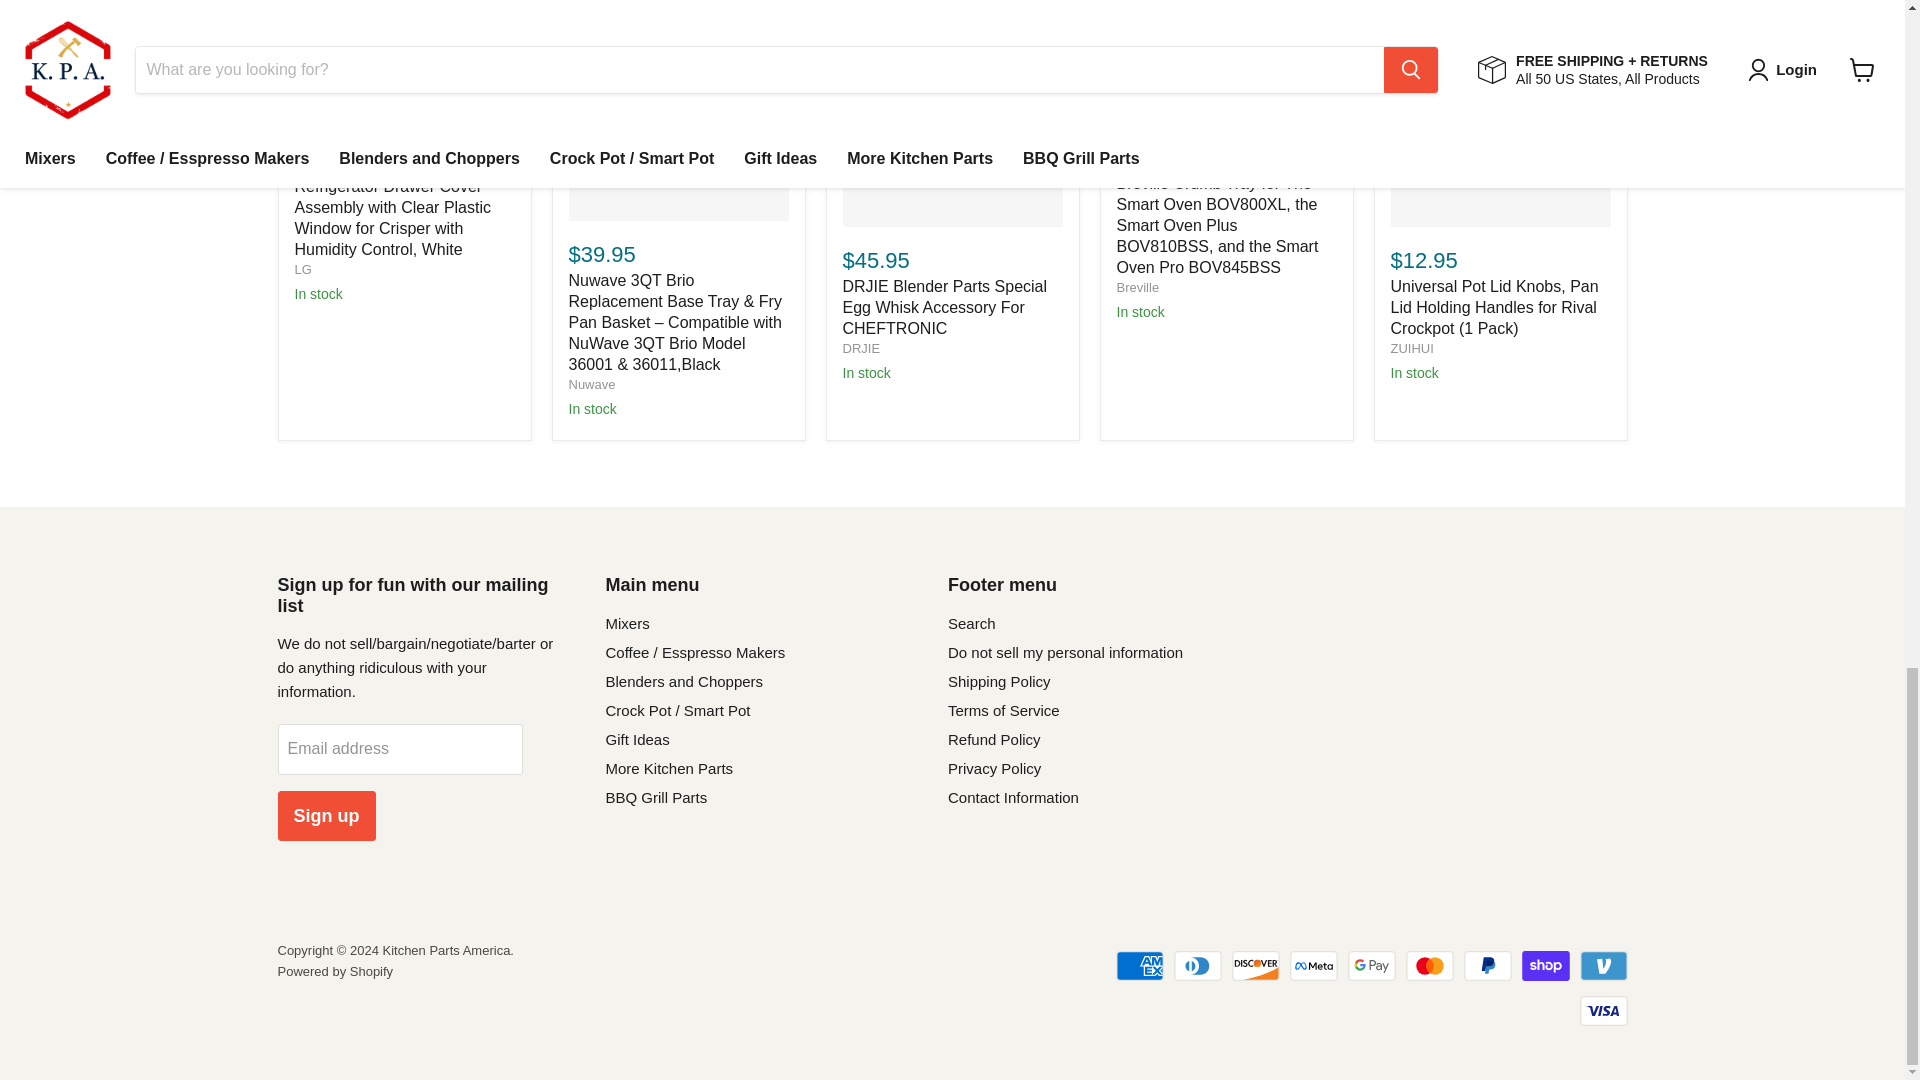  I want to click on Nuwave, so click(591, 384).